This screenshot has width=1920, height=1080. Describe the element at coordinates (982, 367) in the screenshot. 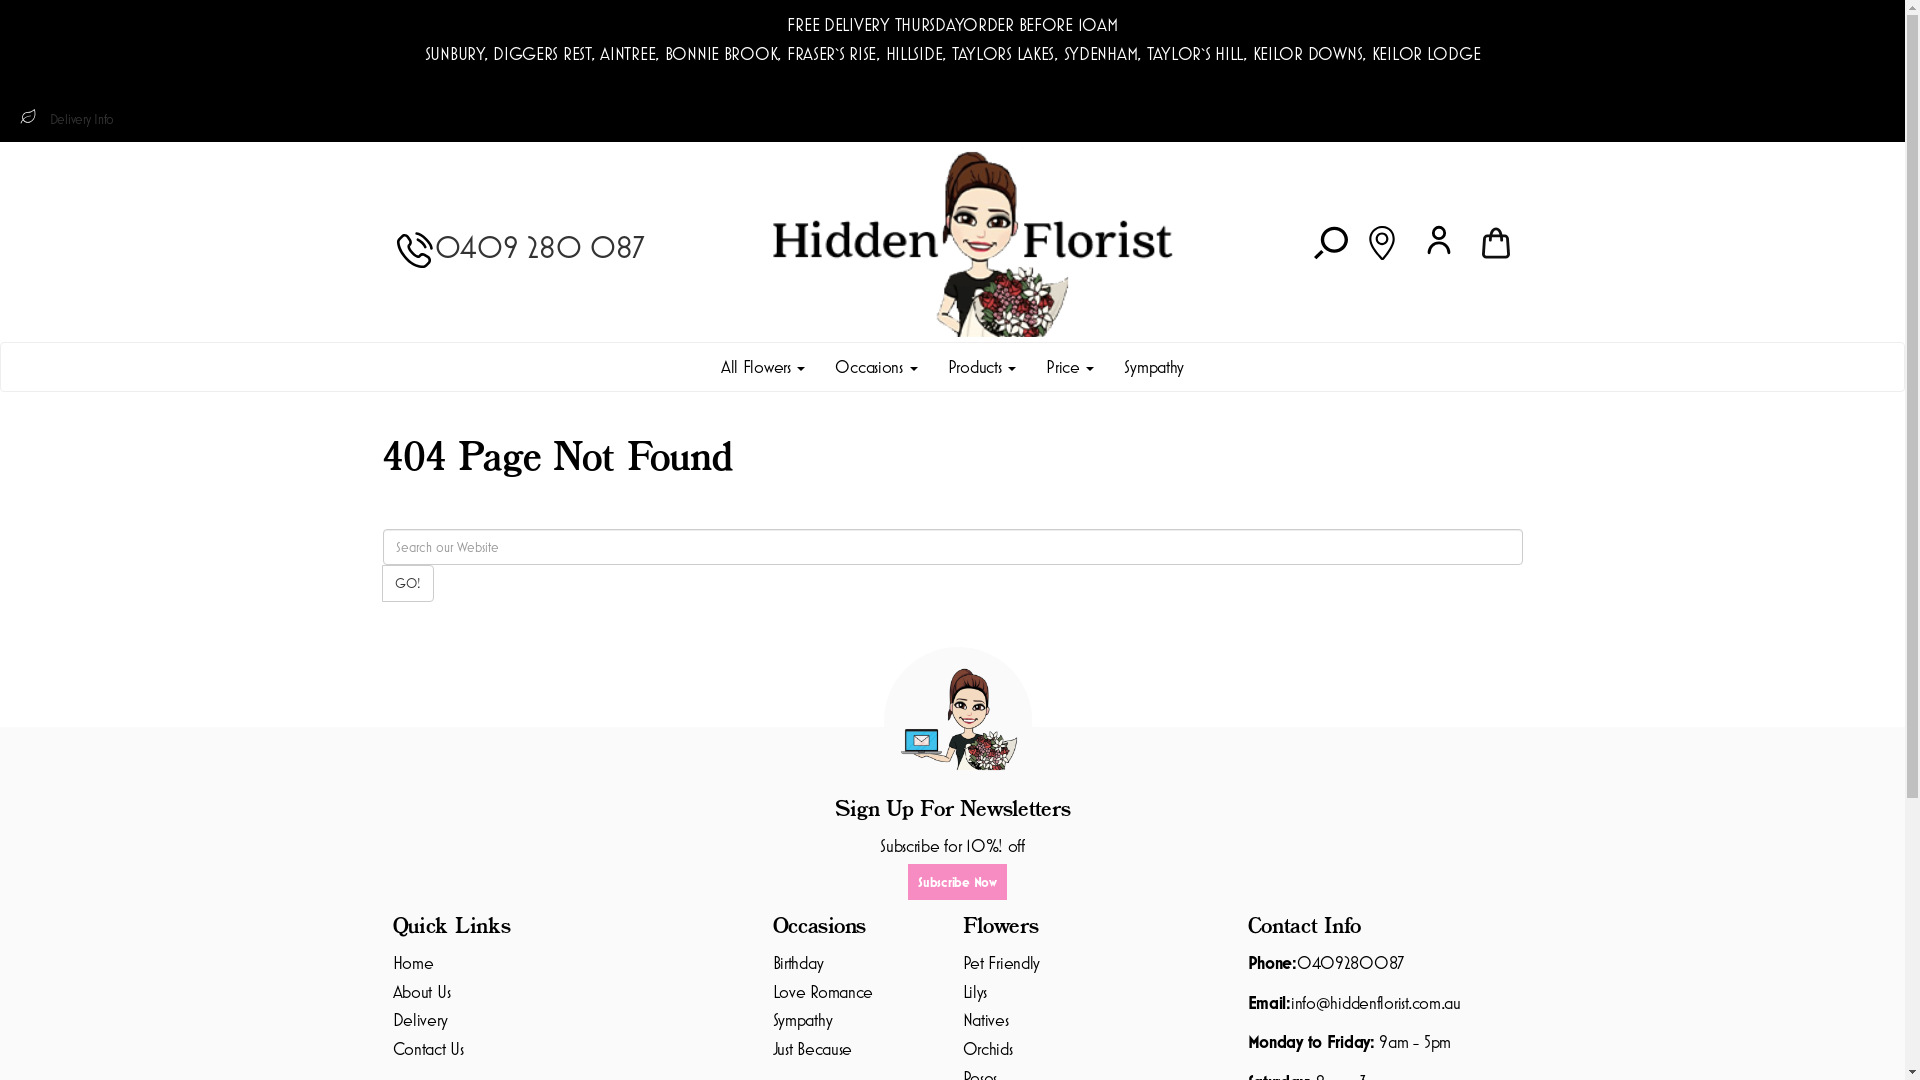

I see `Products` at that location.